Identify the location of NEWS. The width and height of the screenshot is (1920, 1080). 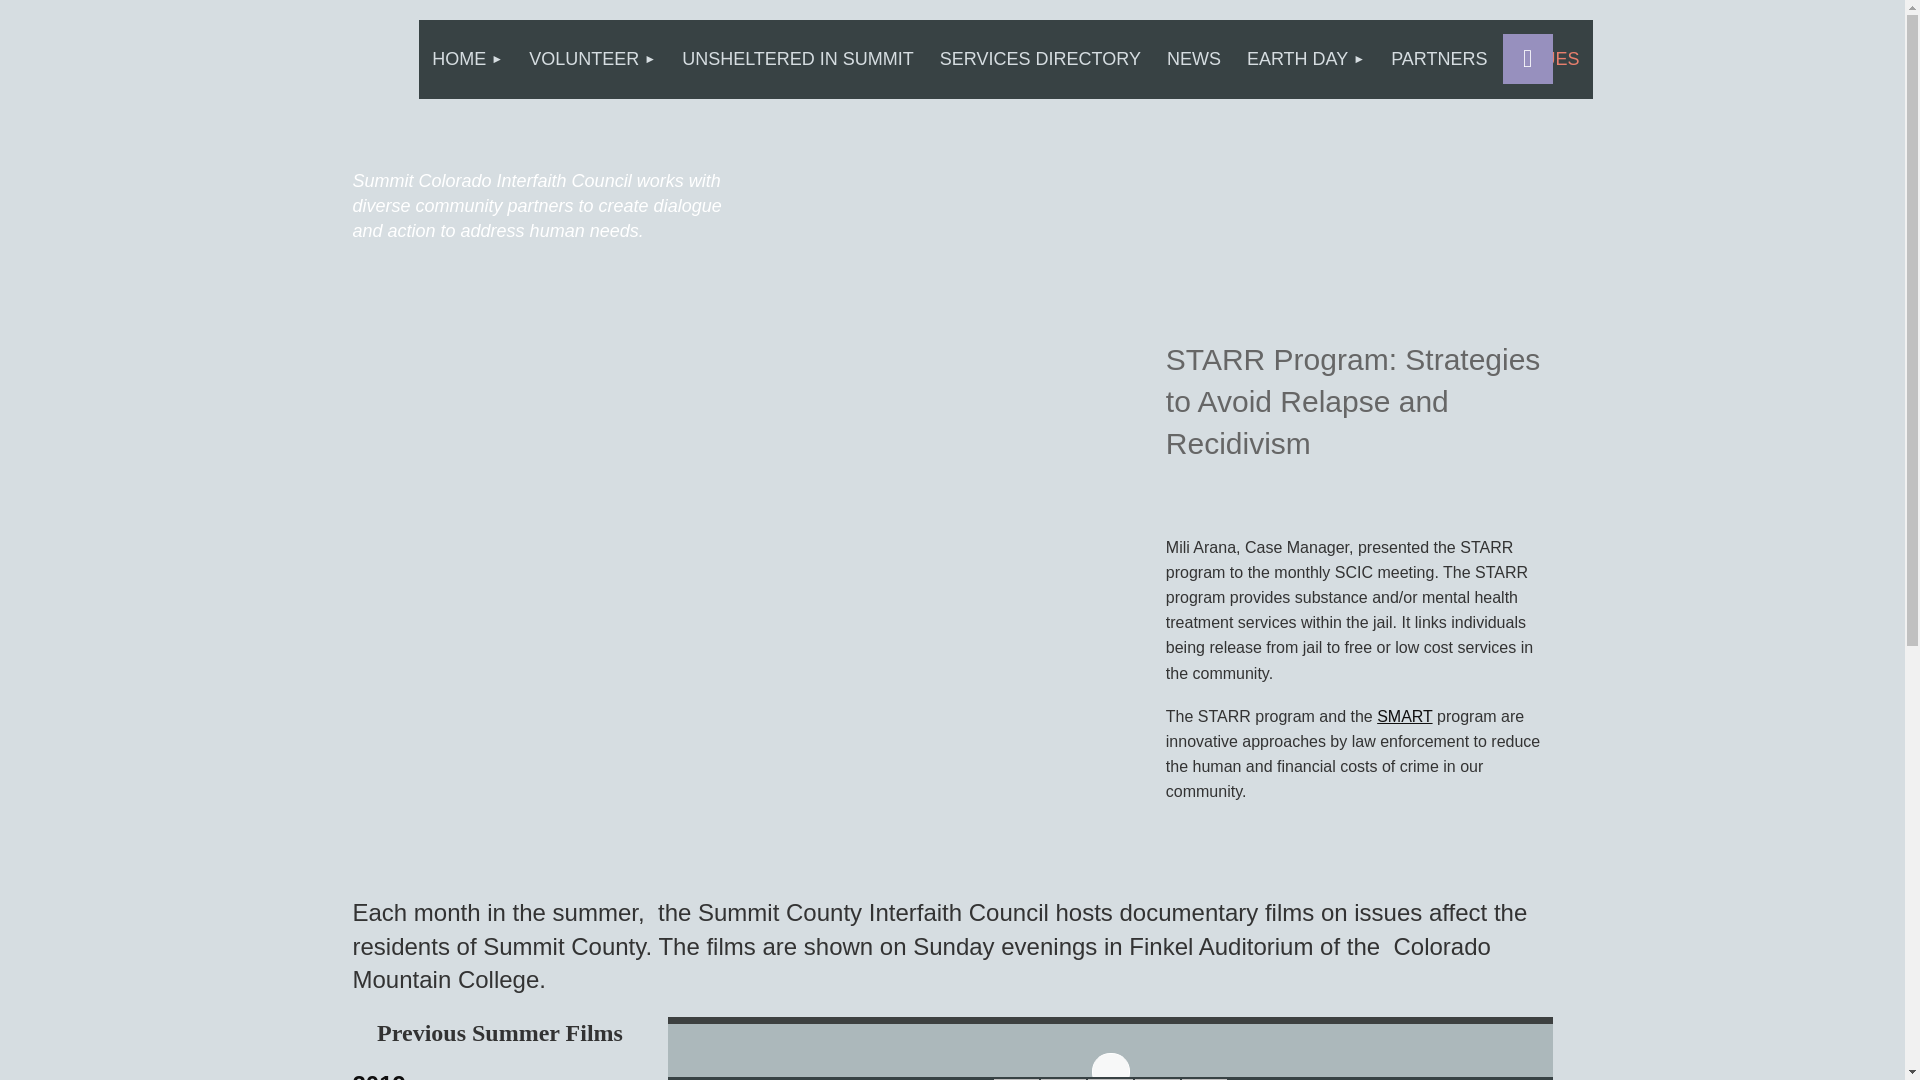
(1194, 60).